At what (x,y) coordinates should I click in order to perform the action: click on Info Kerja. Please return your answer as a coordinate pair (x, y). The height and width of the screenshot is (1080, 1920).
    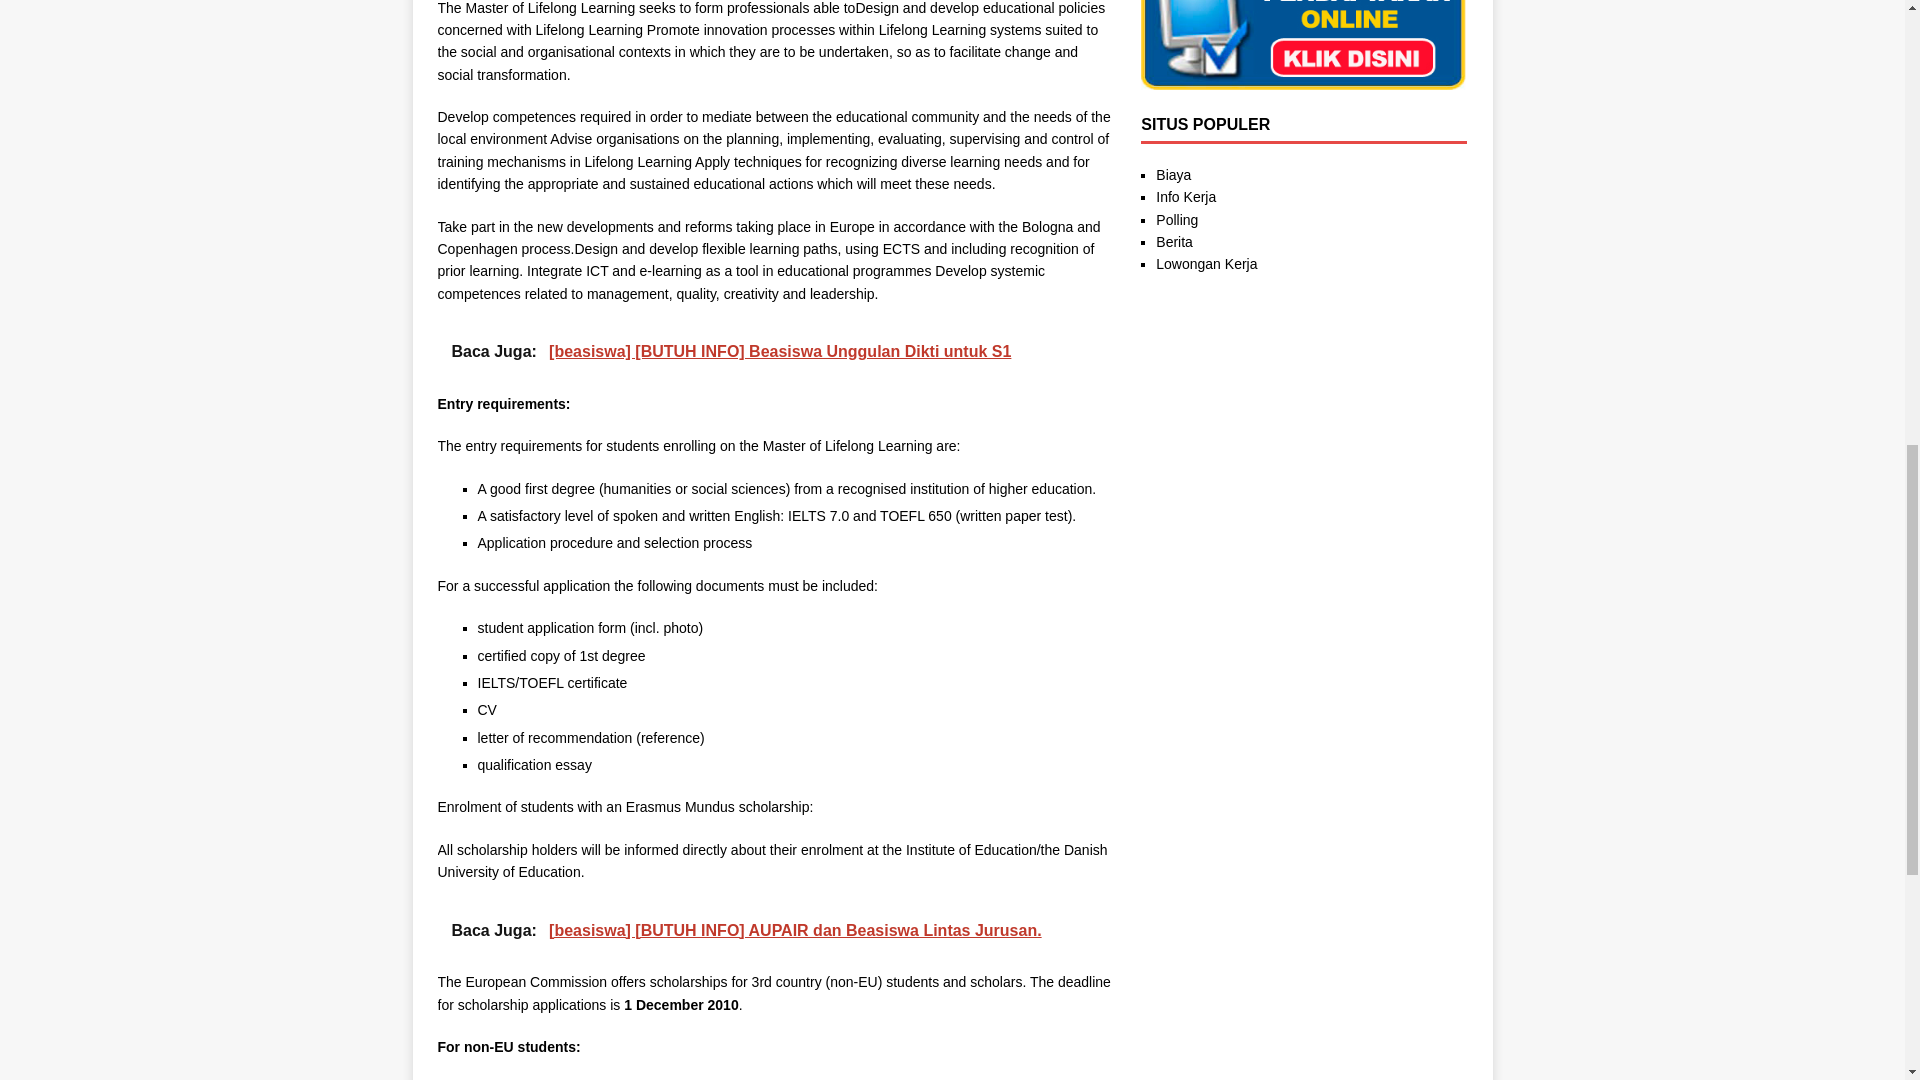
    Looking at the image, I should click on (1185, 197).